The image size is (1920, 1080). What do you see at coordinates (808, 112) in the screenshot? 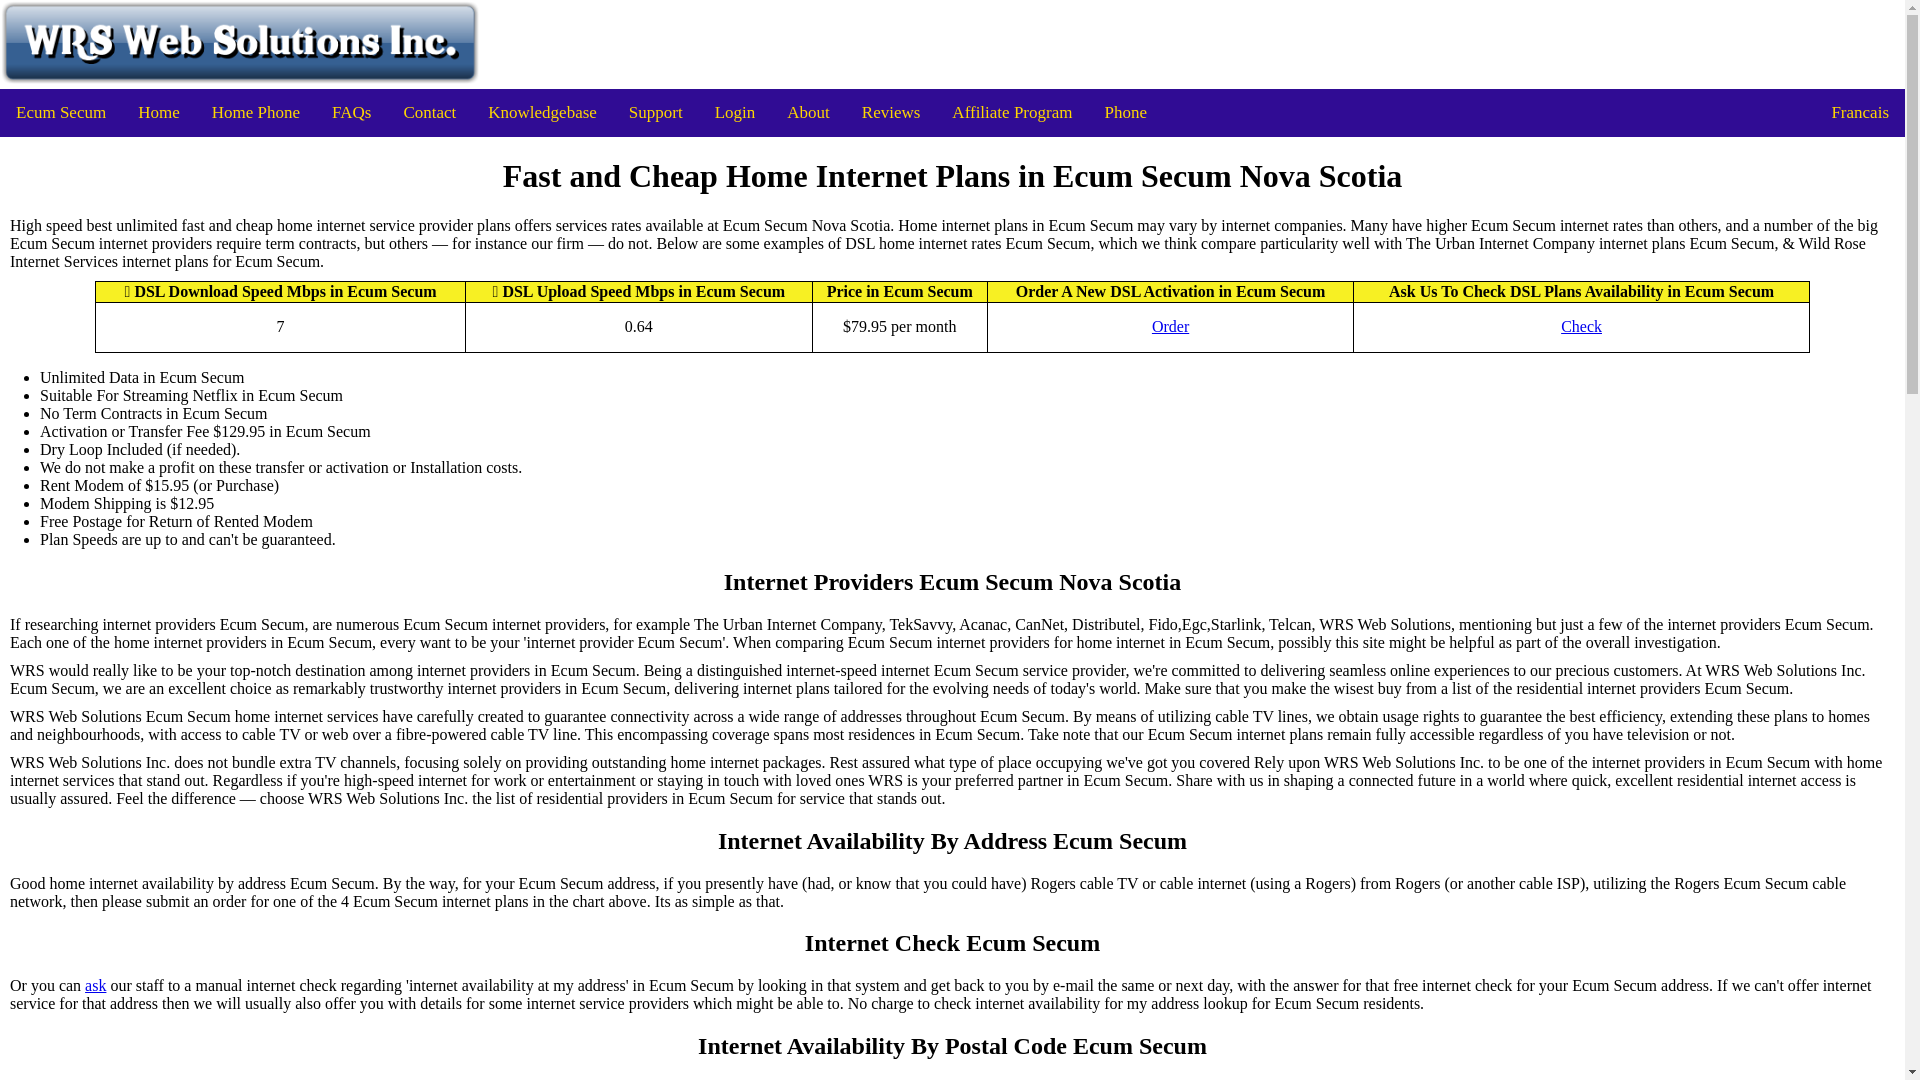
I see `About` at bounding box center [808, 112].